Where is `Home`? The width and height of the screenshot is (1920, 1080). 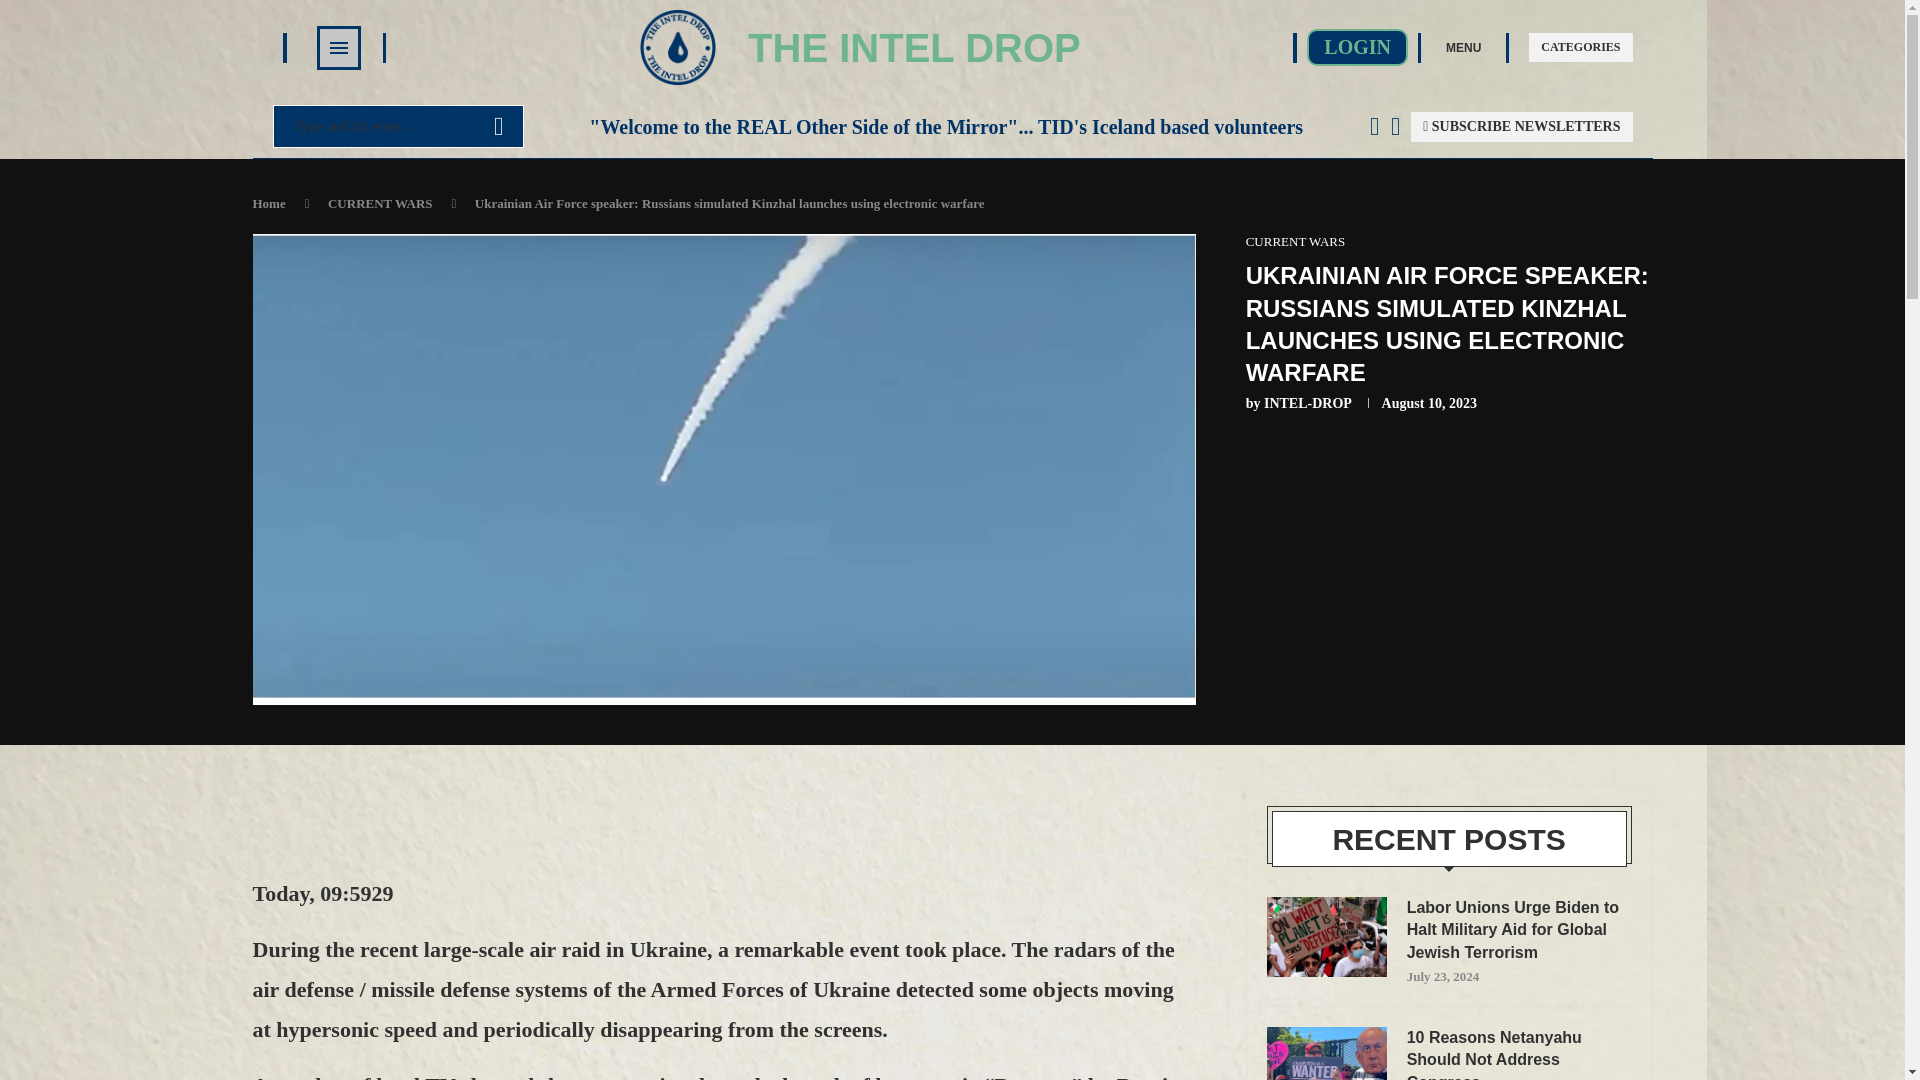 Home is located at coordinates (268, 202).